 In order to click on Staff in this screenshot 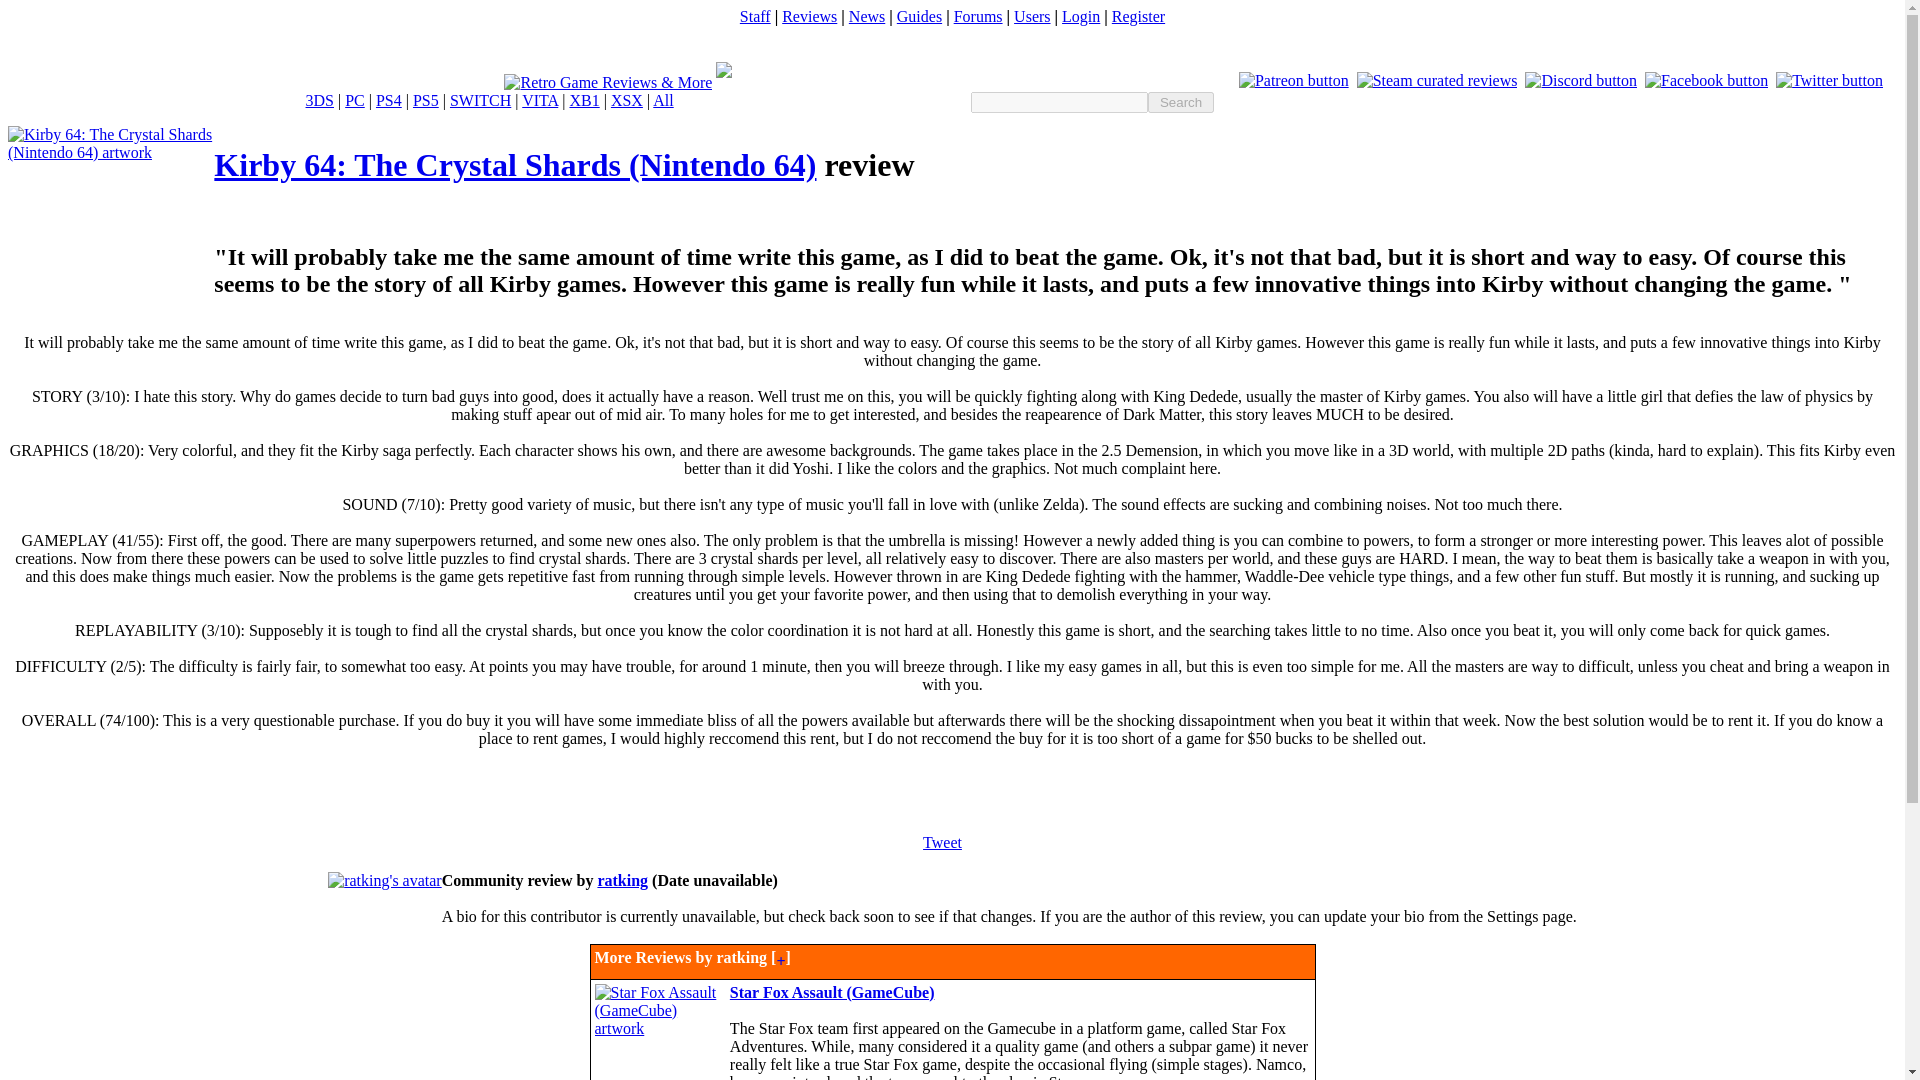, I will do `click(755, 16)`.